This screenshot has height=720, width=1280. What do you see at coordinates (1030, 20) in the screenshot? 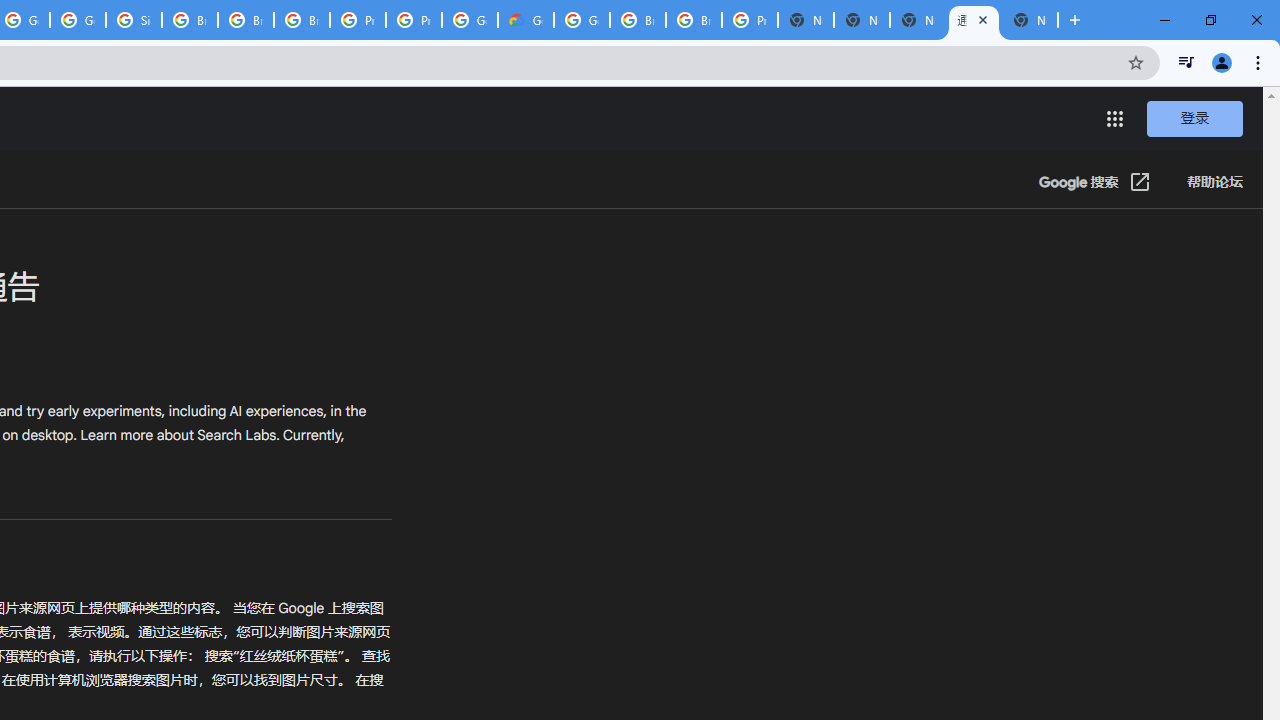
I see `New Tab` at bounding box center [1030, 20].